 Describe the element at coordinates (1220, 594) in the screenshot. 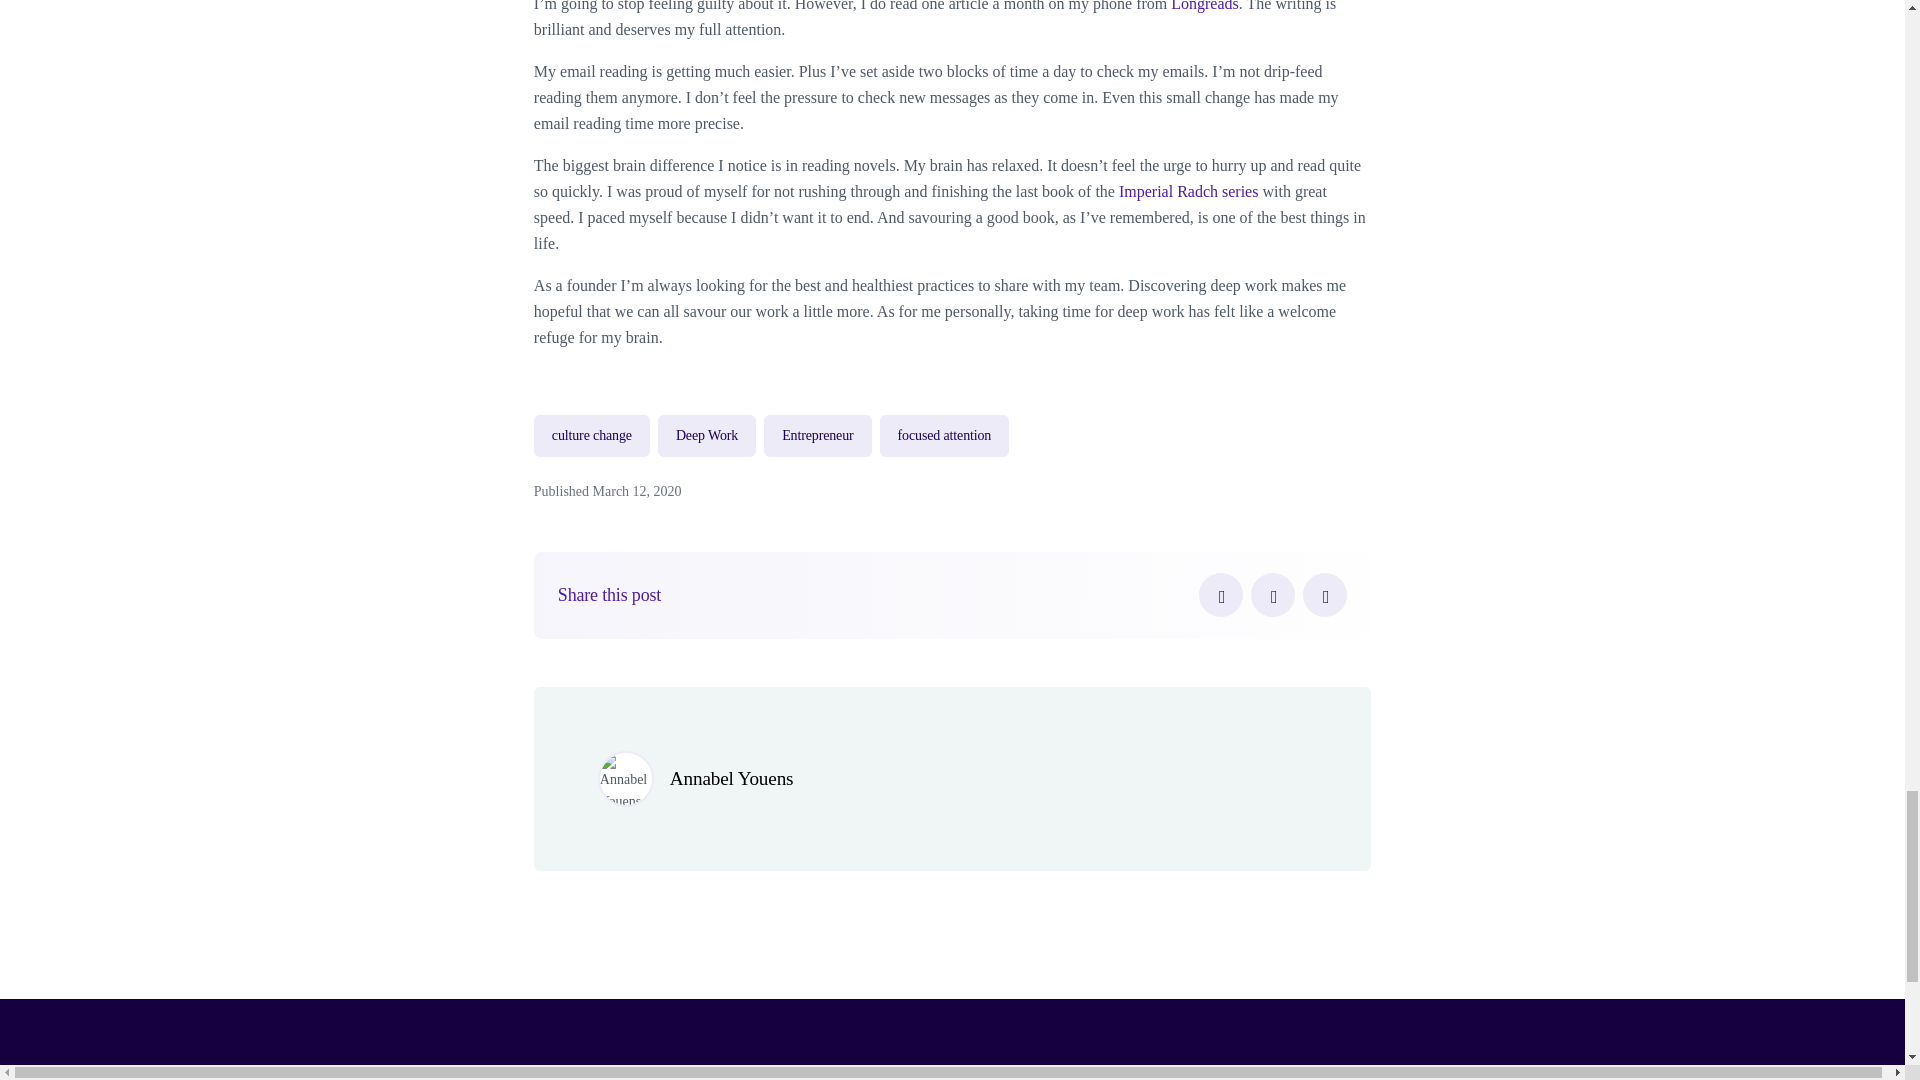

I see `Facebook` at that location.